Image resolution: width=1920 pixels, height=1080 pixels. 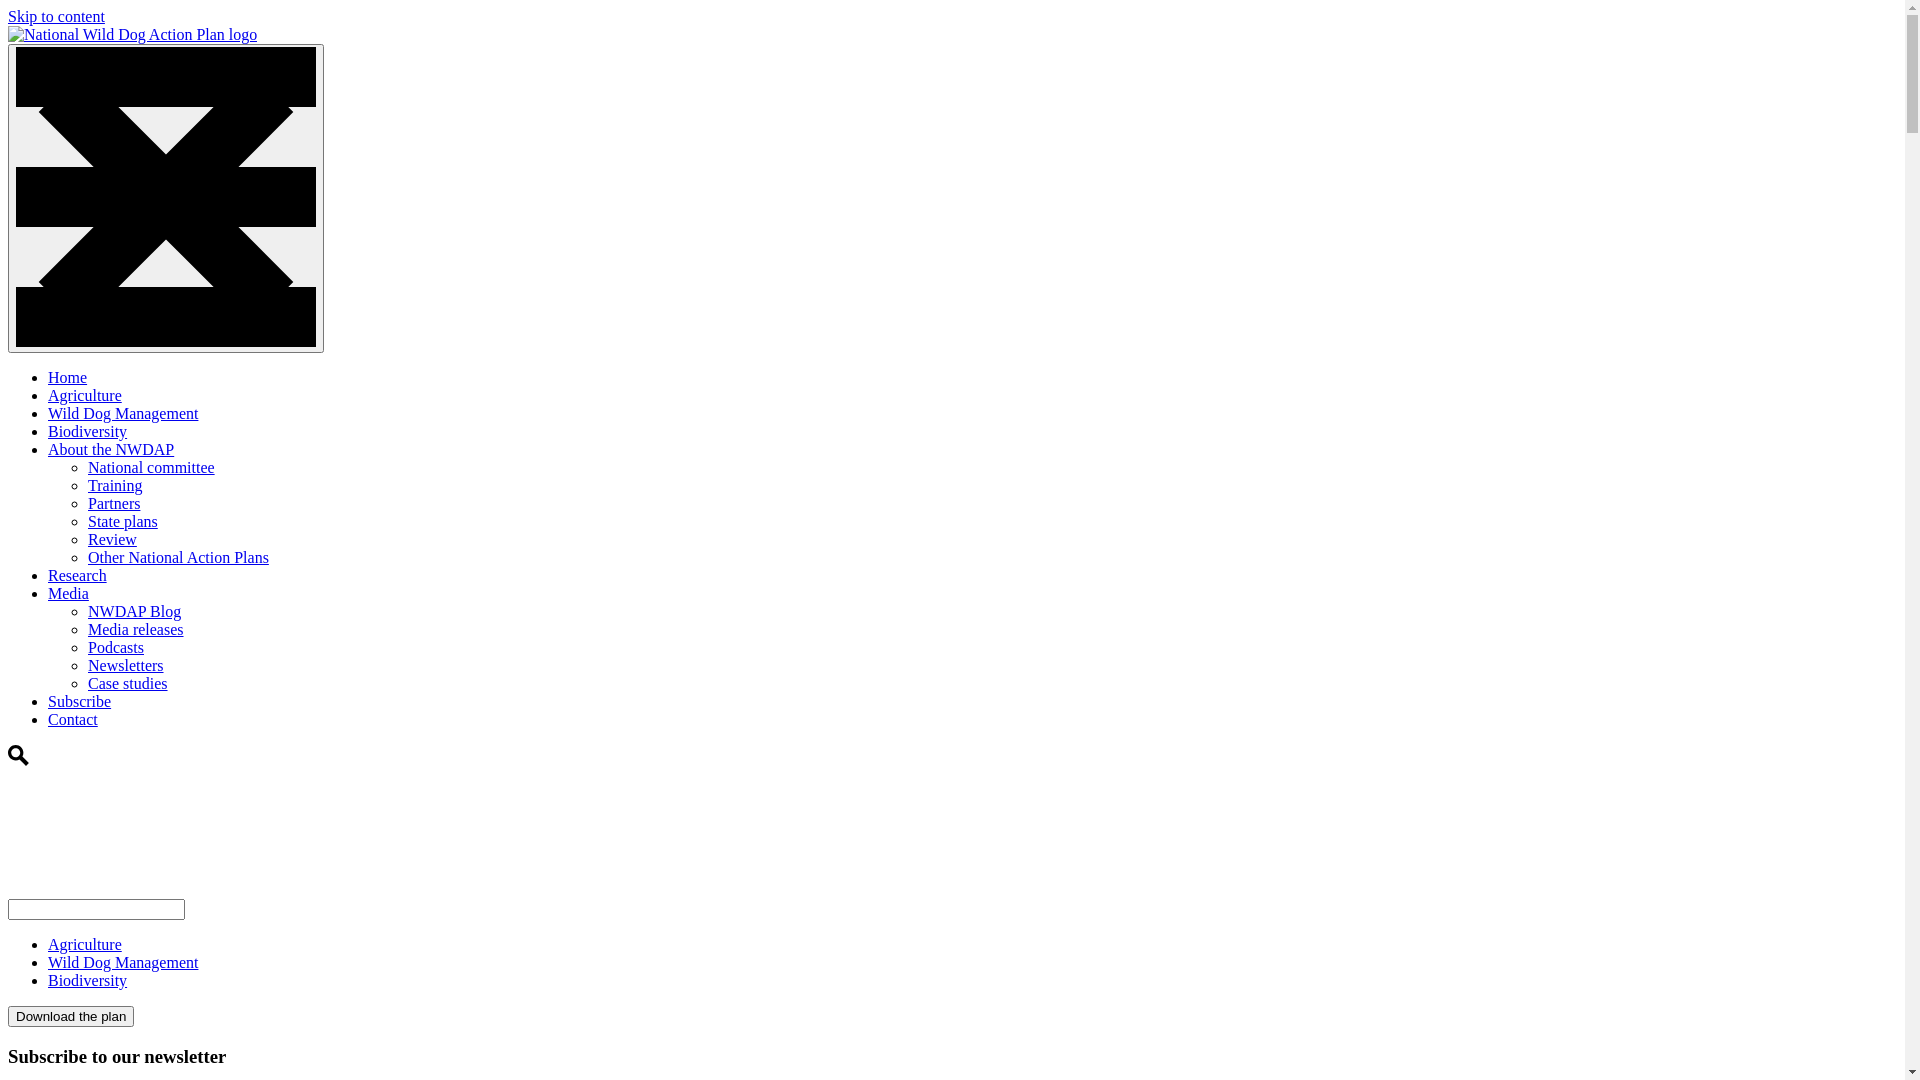 What do you see at coordinates (128, 684) in the screenshot?
I see `Case studies` at bounding box center [128, 684].